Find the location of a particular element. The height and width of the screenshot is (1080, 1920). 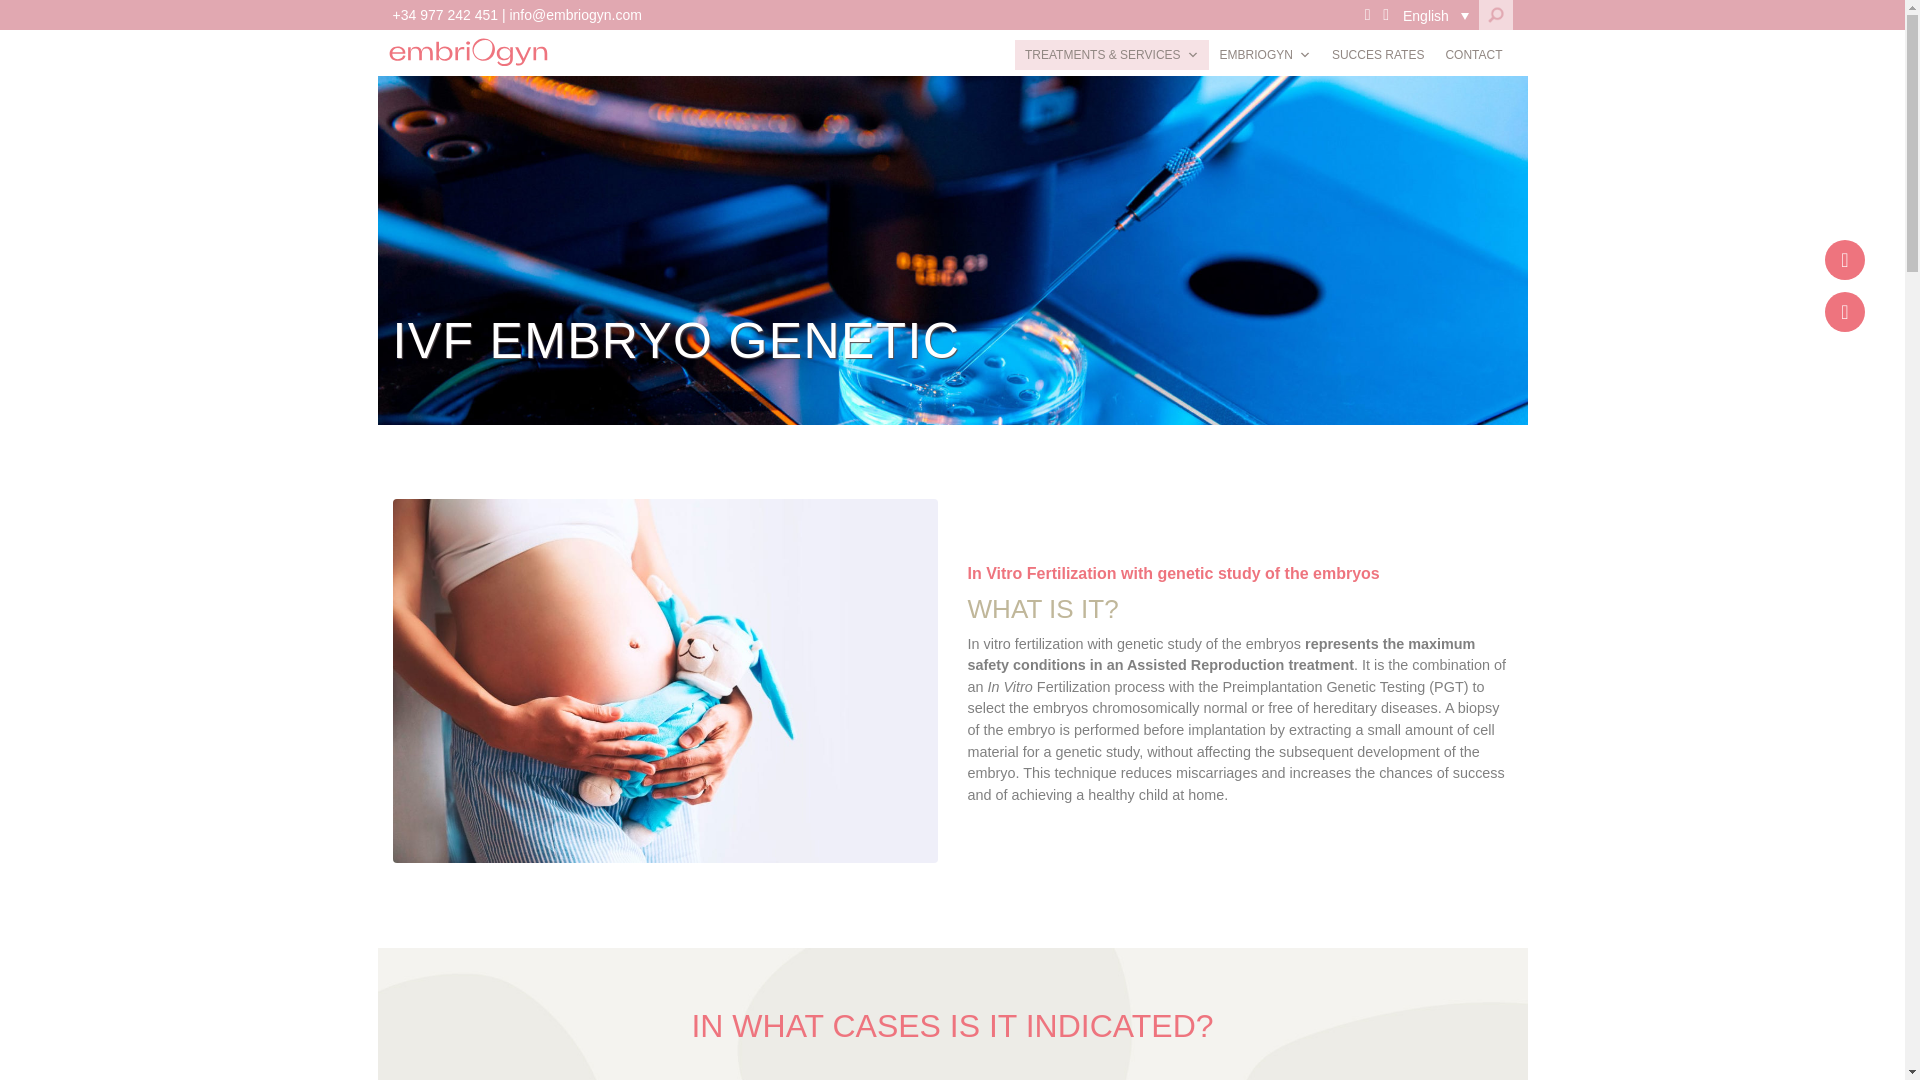

Search for: is located at coordinates (1495, 15).